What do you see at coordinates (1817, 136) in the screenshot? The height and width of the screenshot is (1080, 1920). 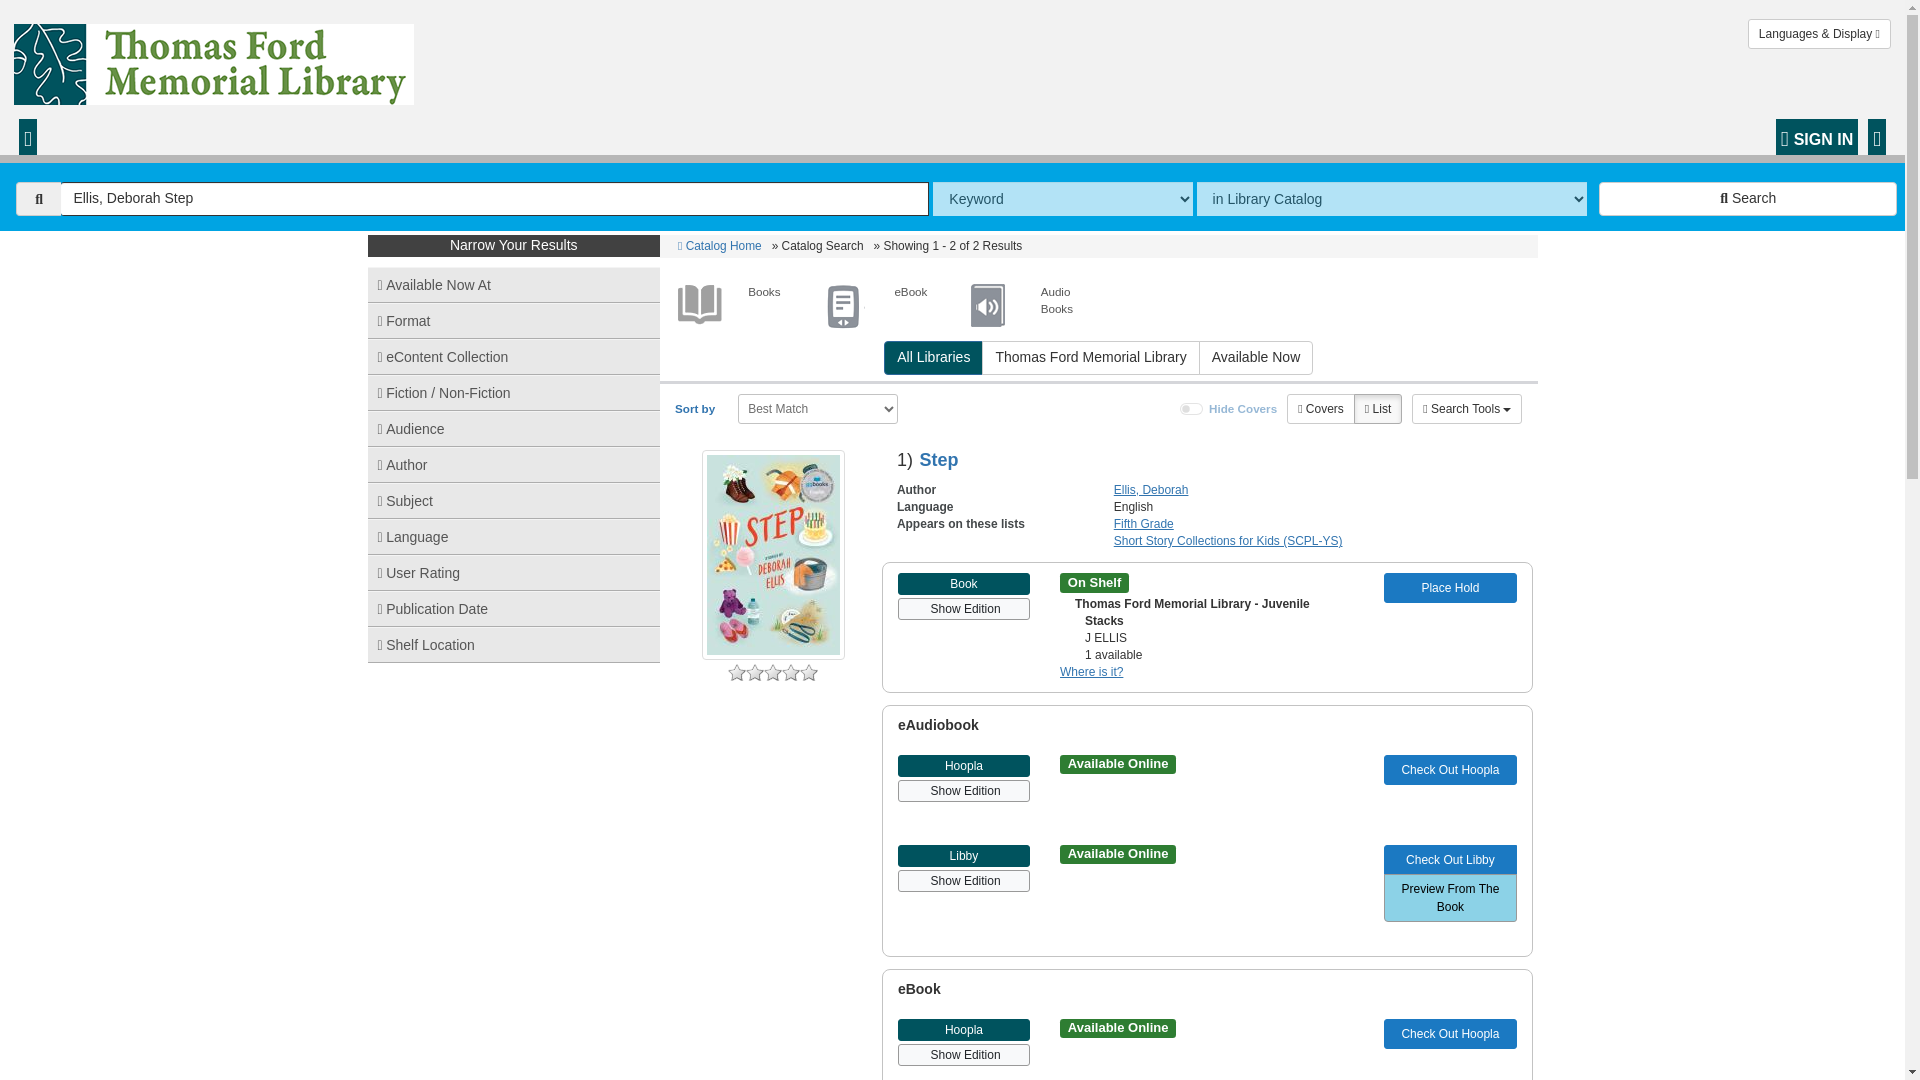 I see `SIGN IN` at bounding box center [1817, 136].